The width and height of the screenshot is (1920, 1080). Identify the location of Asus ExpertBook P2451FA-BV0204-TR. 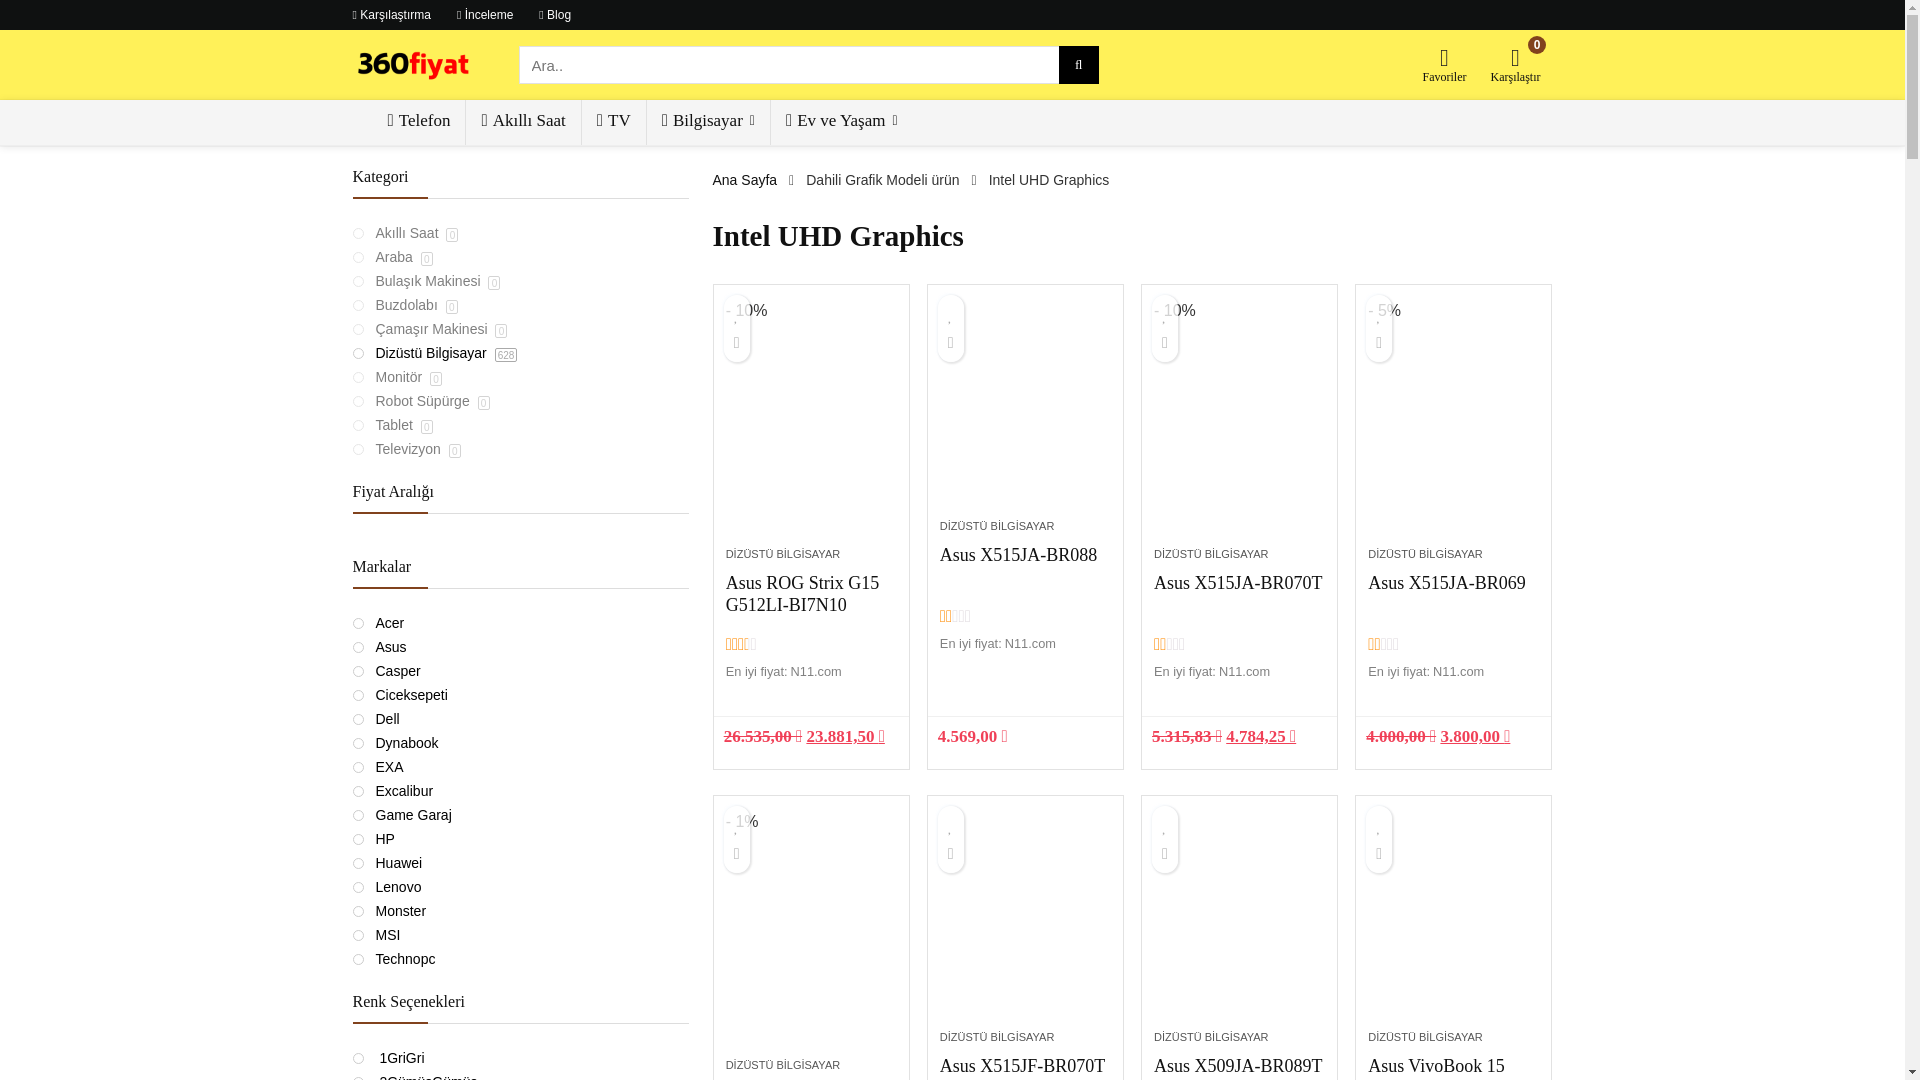
(812, 951).